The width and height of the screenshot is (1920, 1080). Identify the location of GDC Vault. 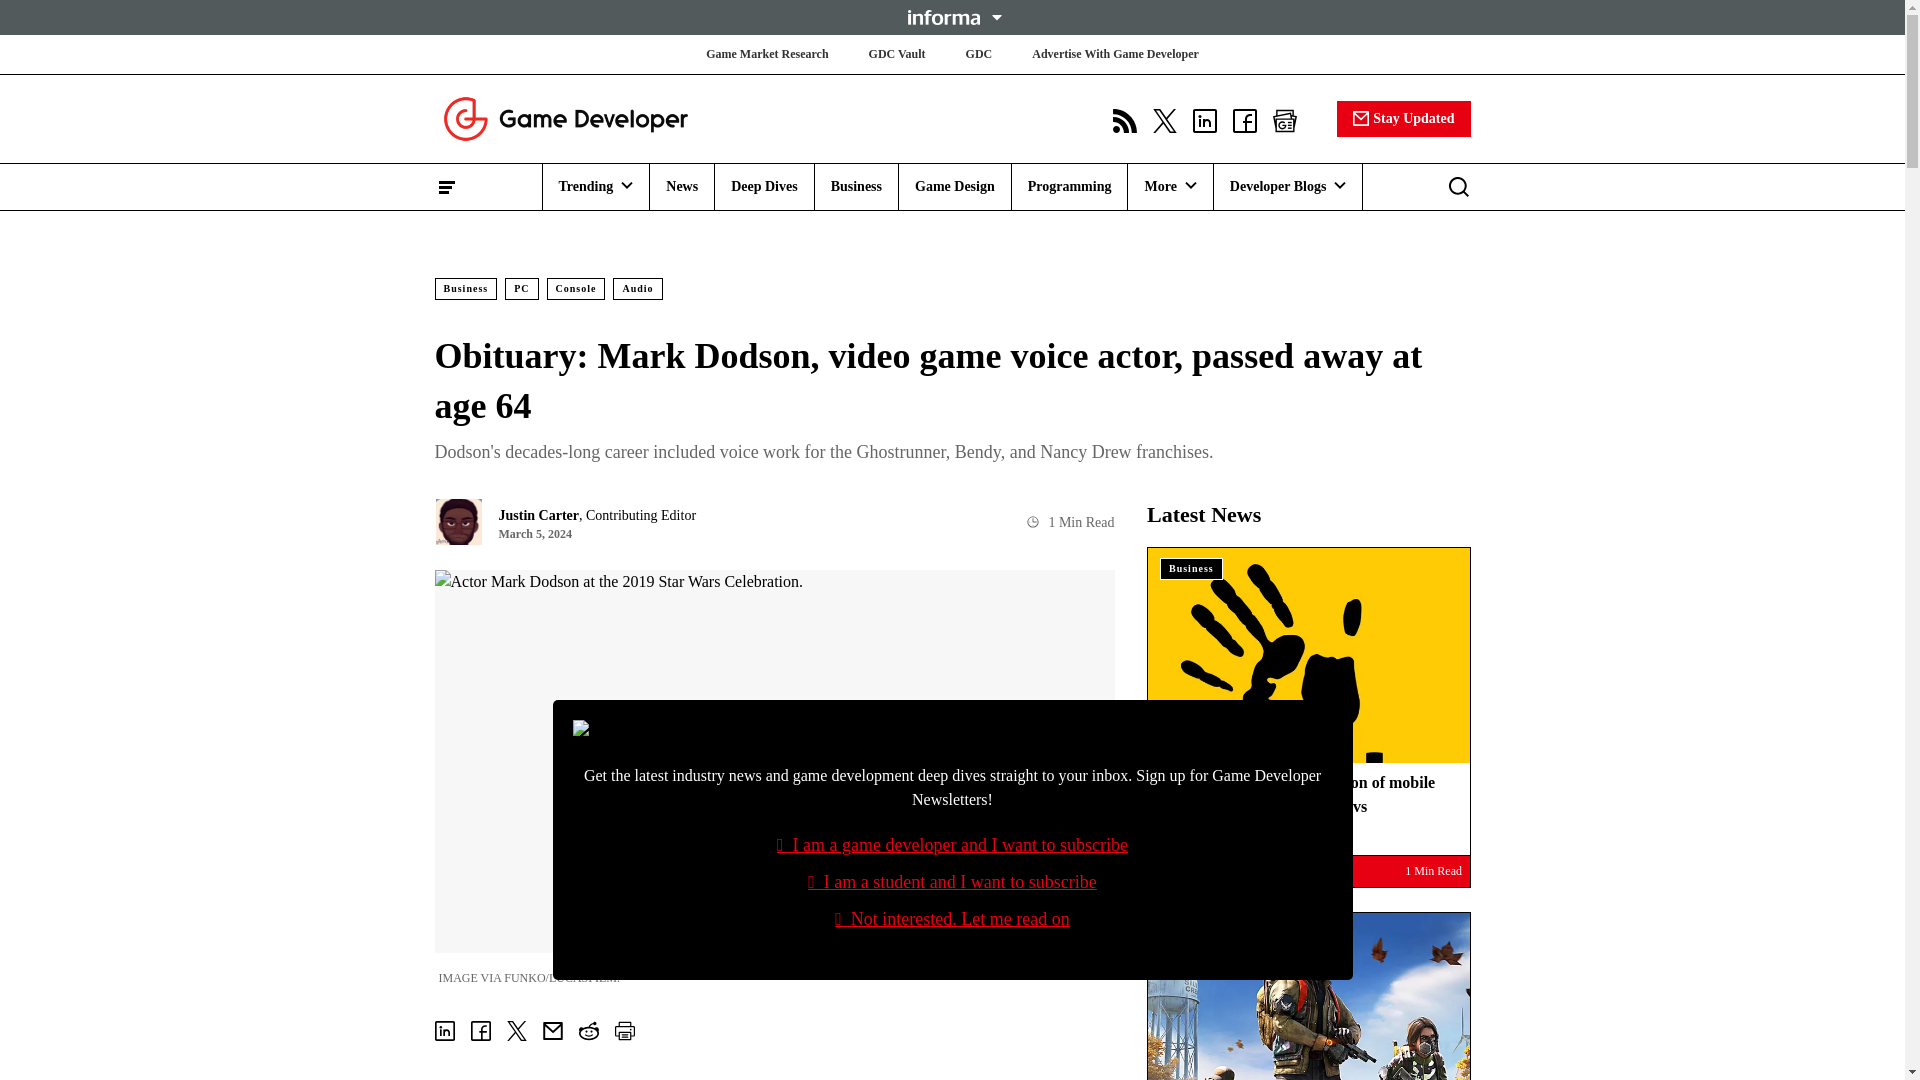
(897, 54).